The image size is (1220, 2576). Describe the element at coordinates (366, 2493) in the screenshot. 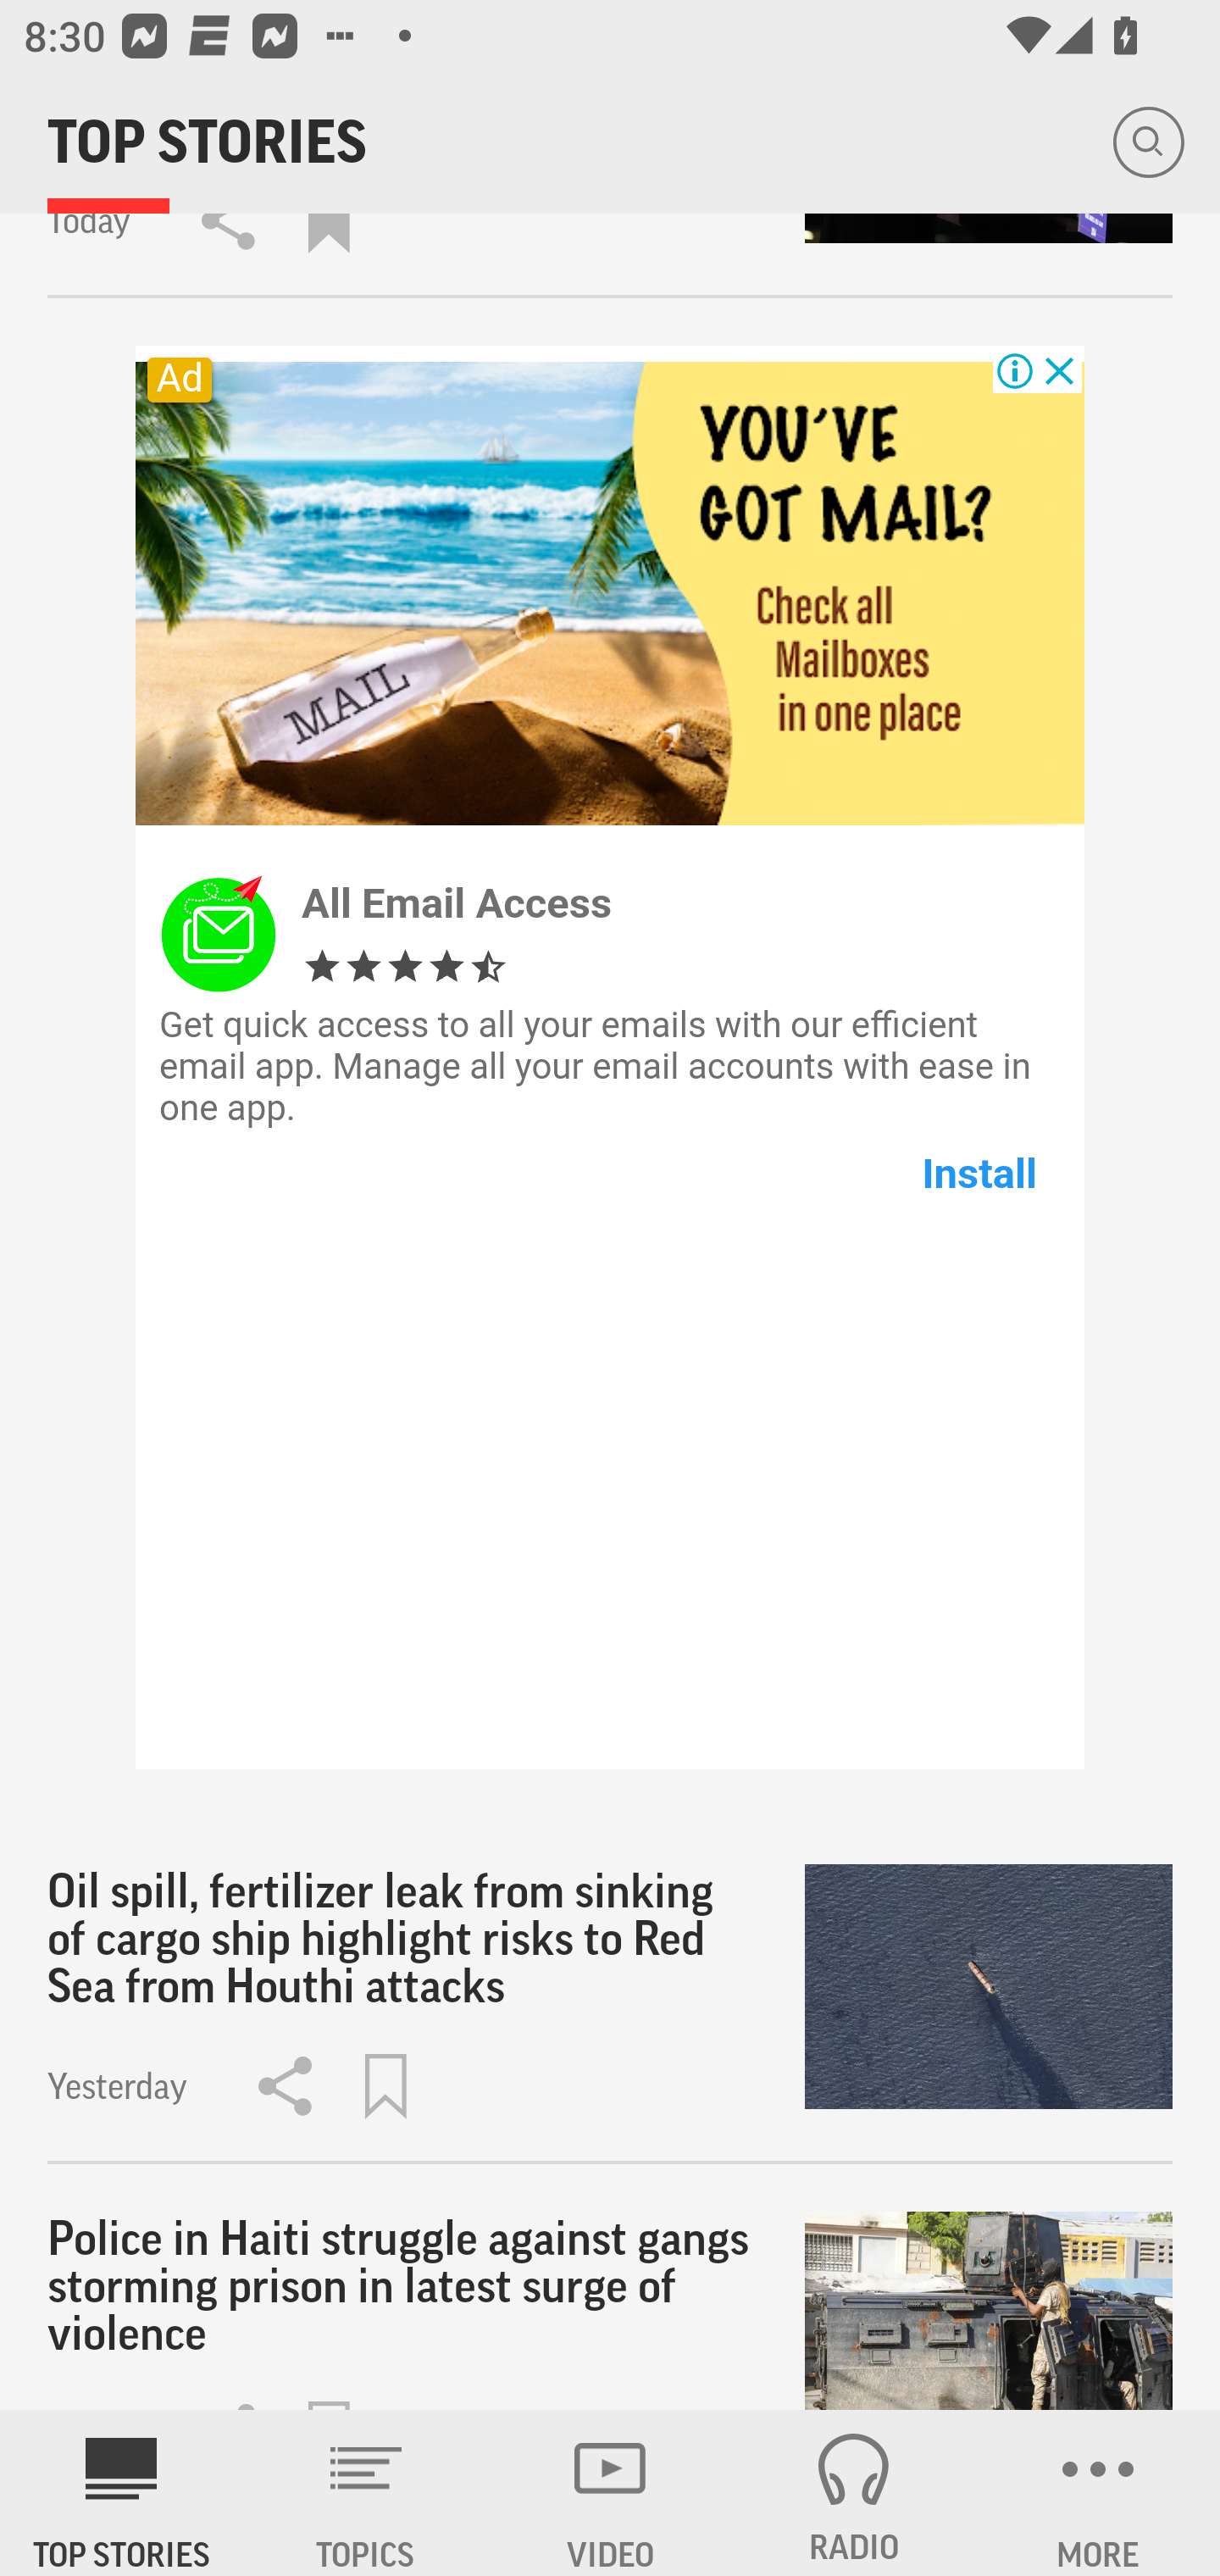

I see `TOPICS` at that location.